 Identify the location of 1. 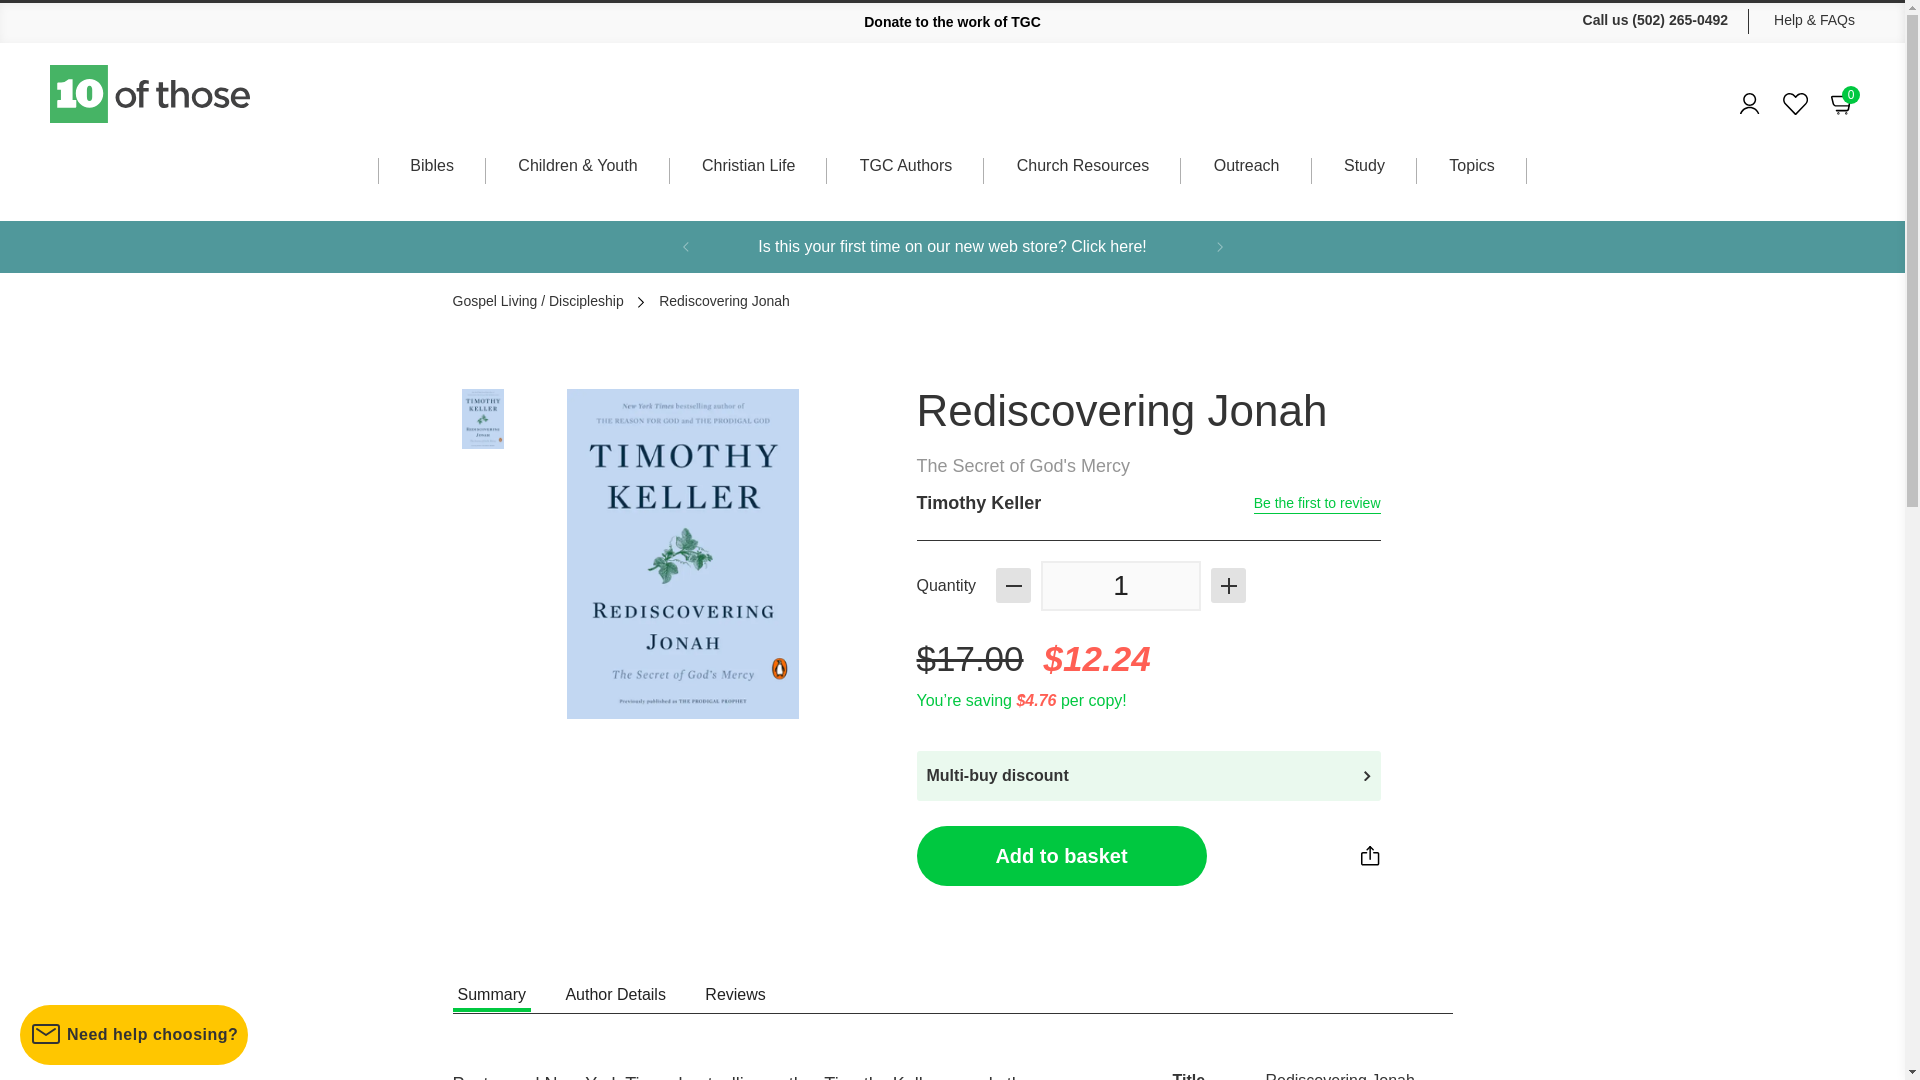
(1842, 102).